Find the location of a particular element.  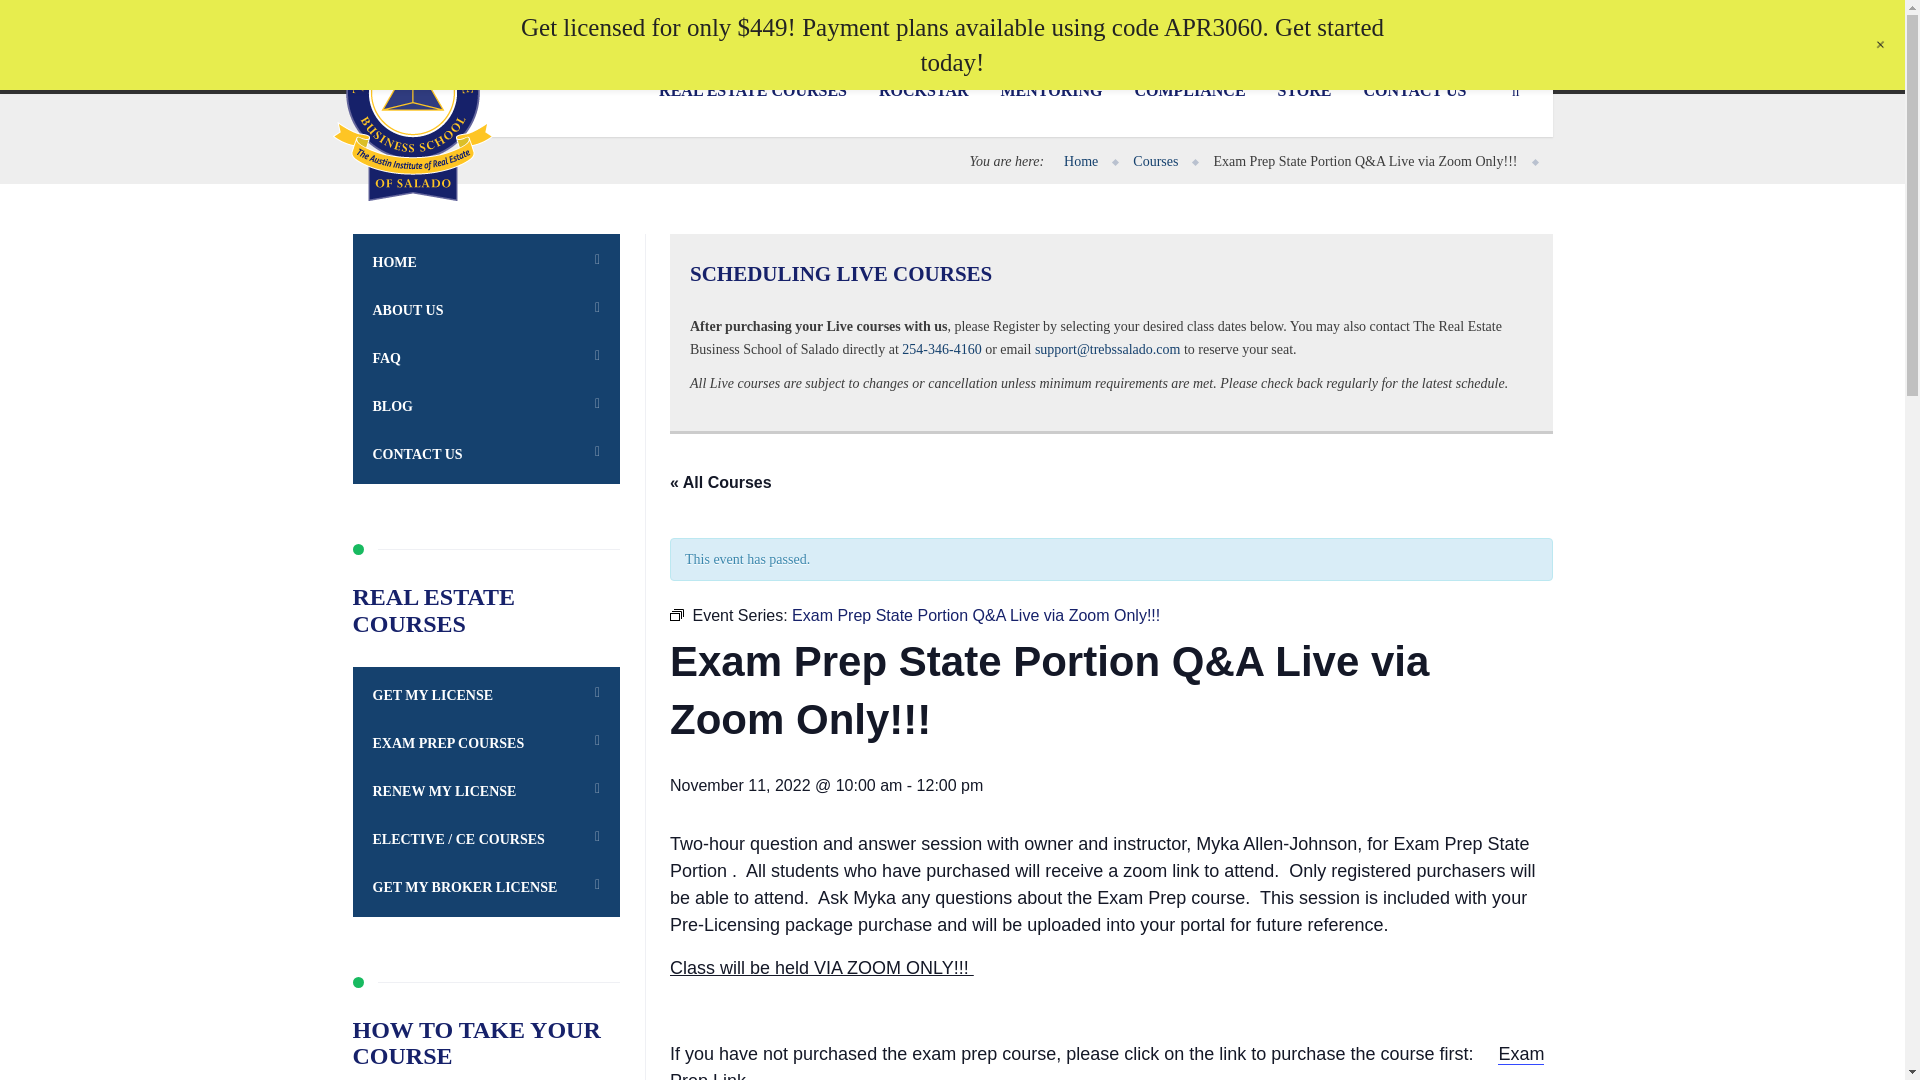

BLOG is located at coordinates (1524, 22).